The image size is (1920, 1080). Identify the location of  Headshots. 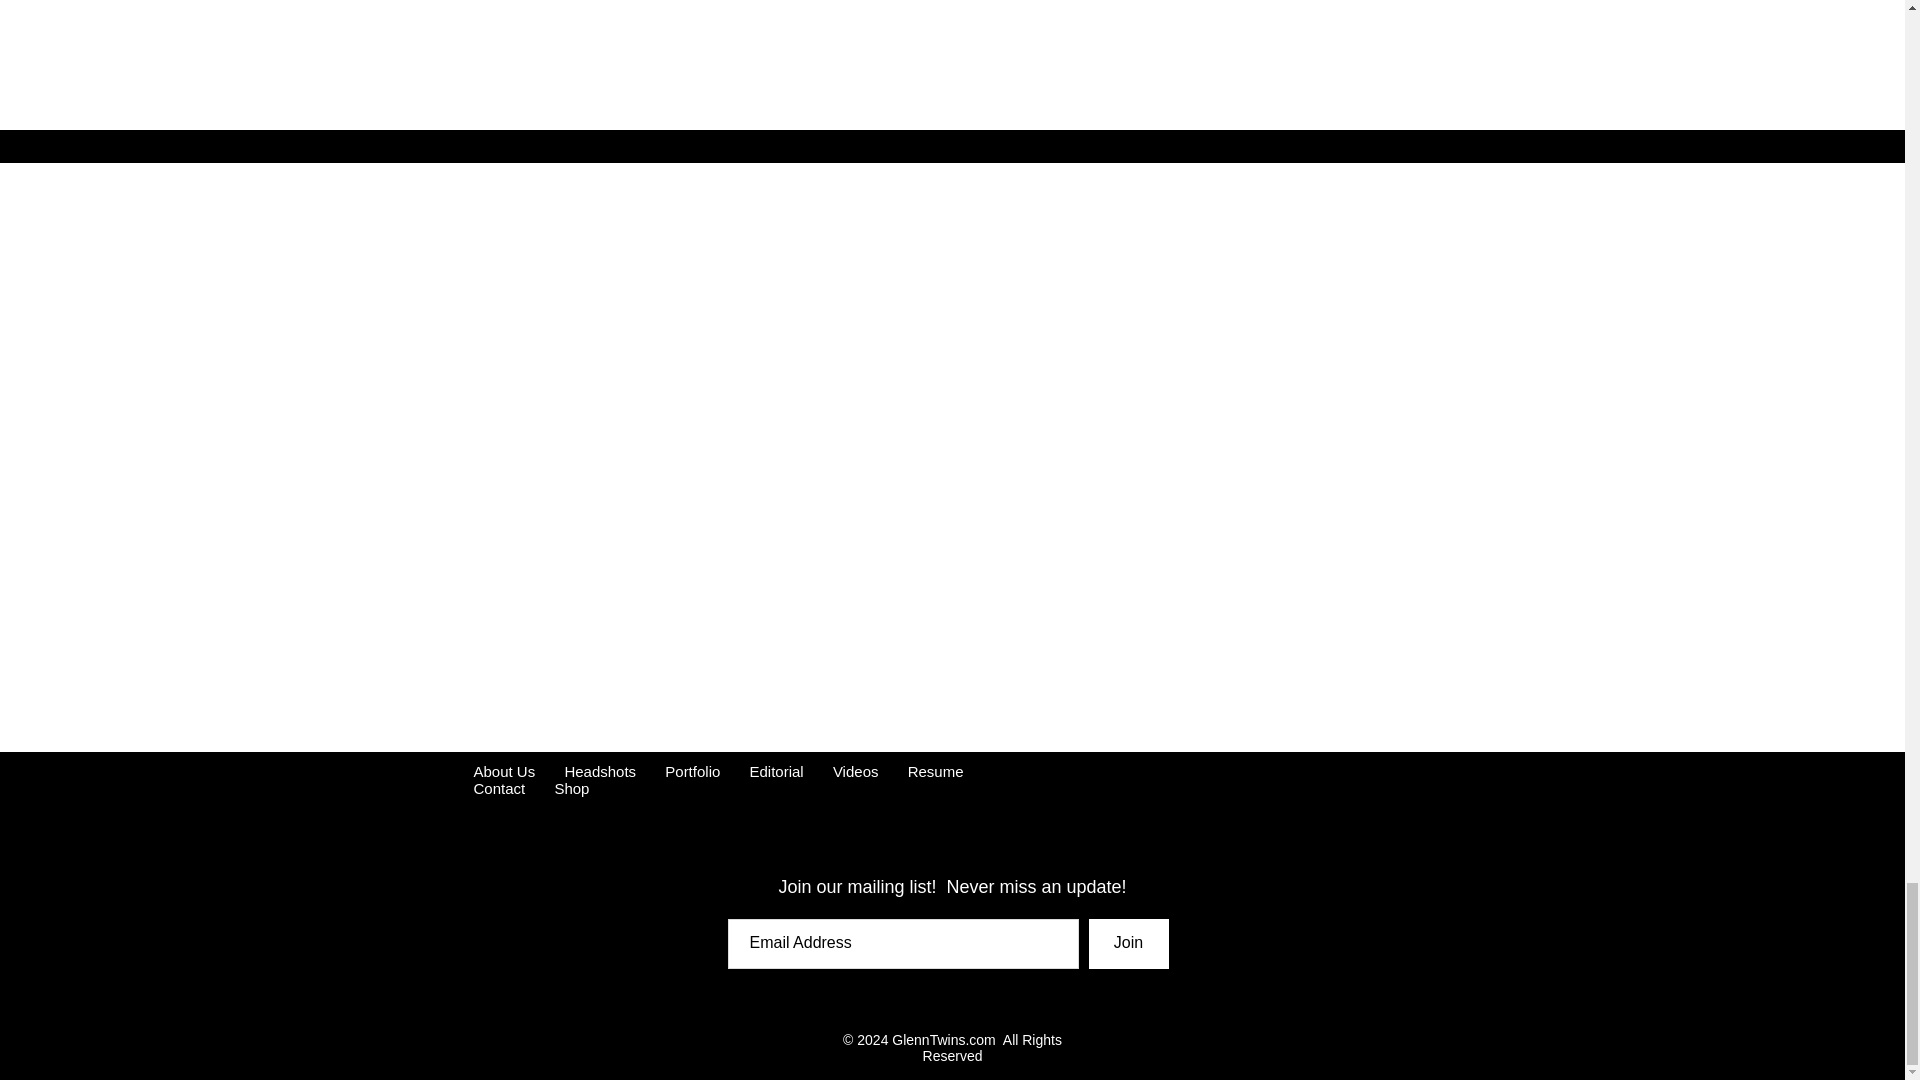
(596, 770).